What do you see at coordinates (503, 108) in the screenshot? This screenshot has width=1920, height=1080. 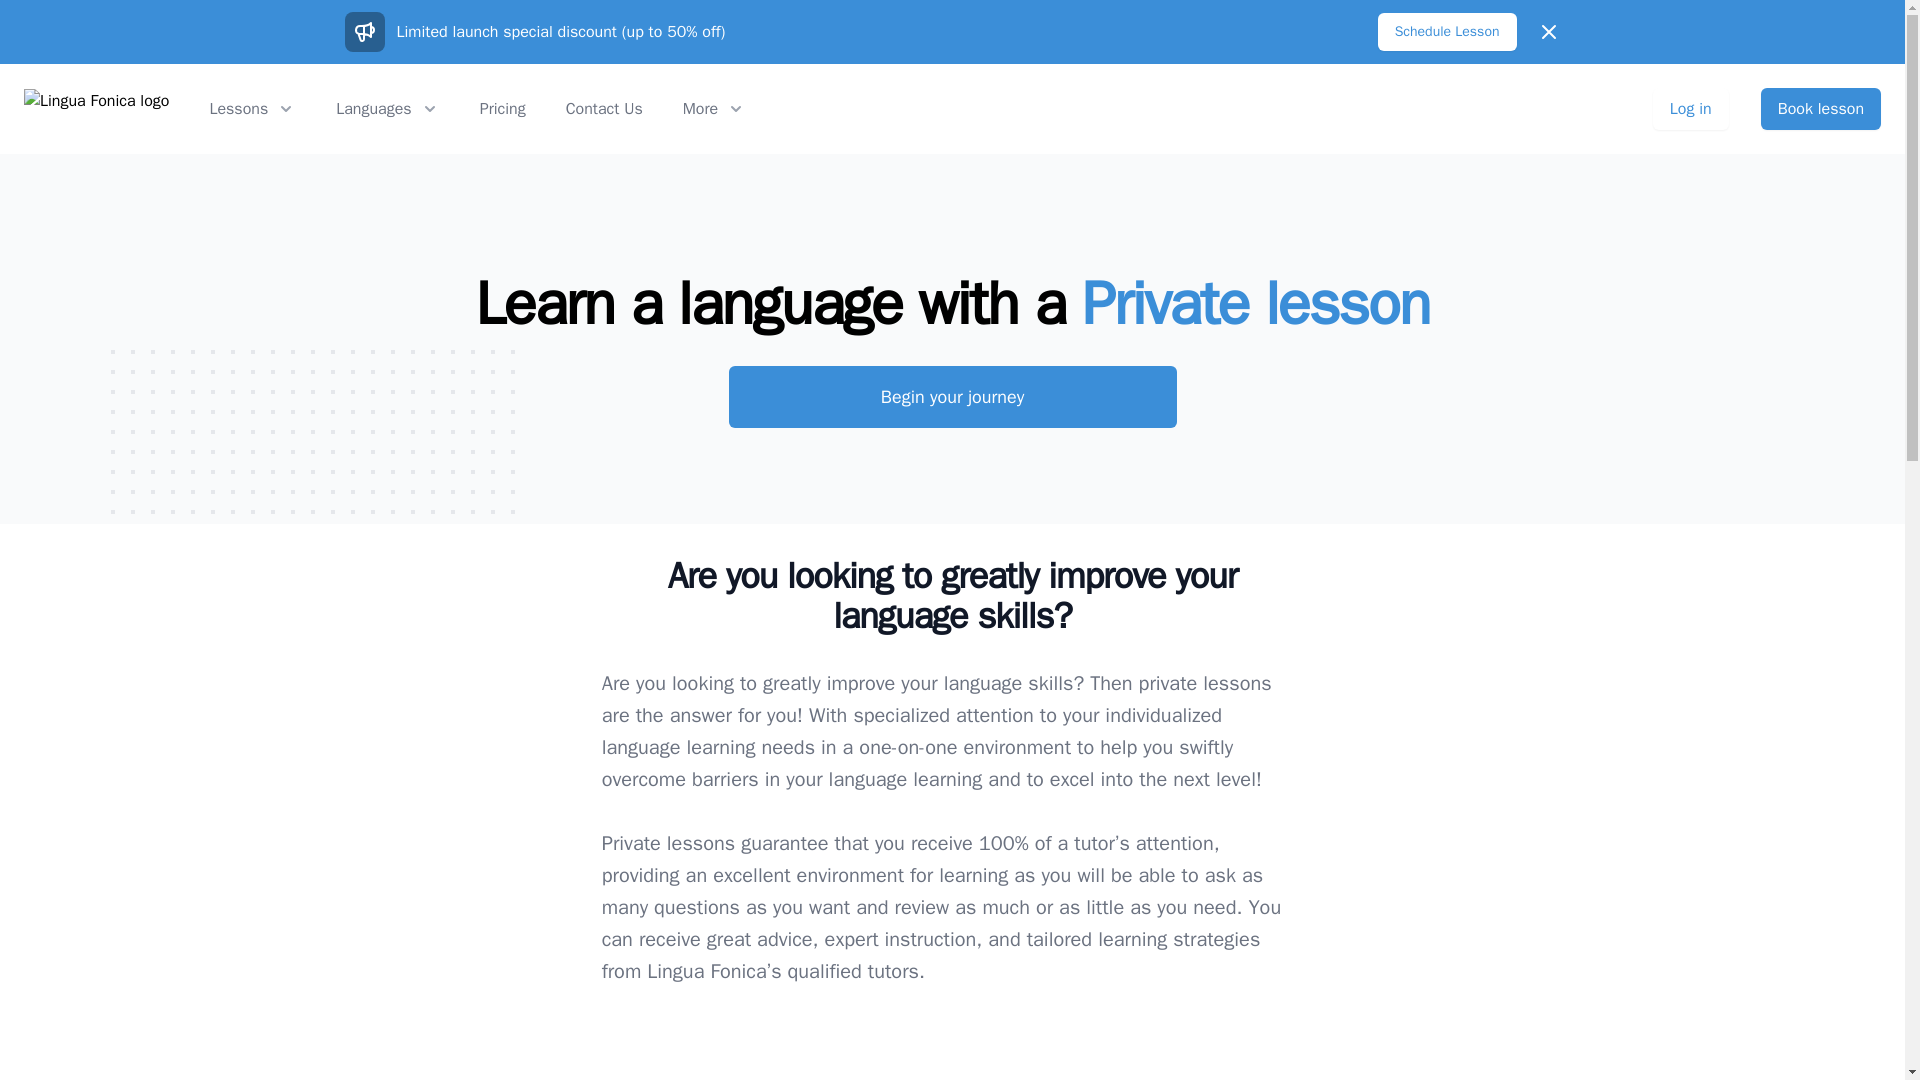 I see `Pricing` at bounding box center [503, 108].